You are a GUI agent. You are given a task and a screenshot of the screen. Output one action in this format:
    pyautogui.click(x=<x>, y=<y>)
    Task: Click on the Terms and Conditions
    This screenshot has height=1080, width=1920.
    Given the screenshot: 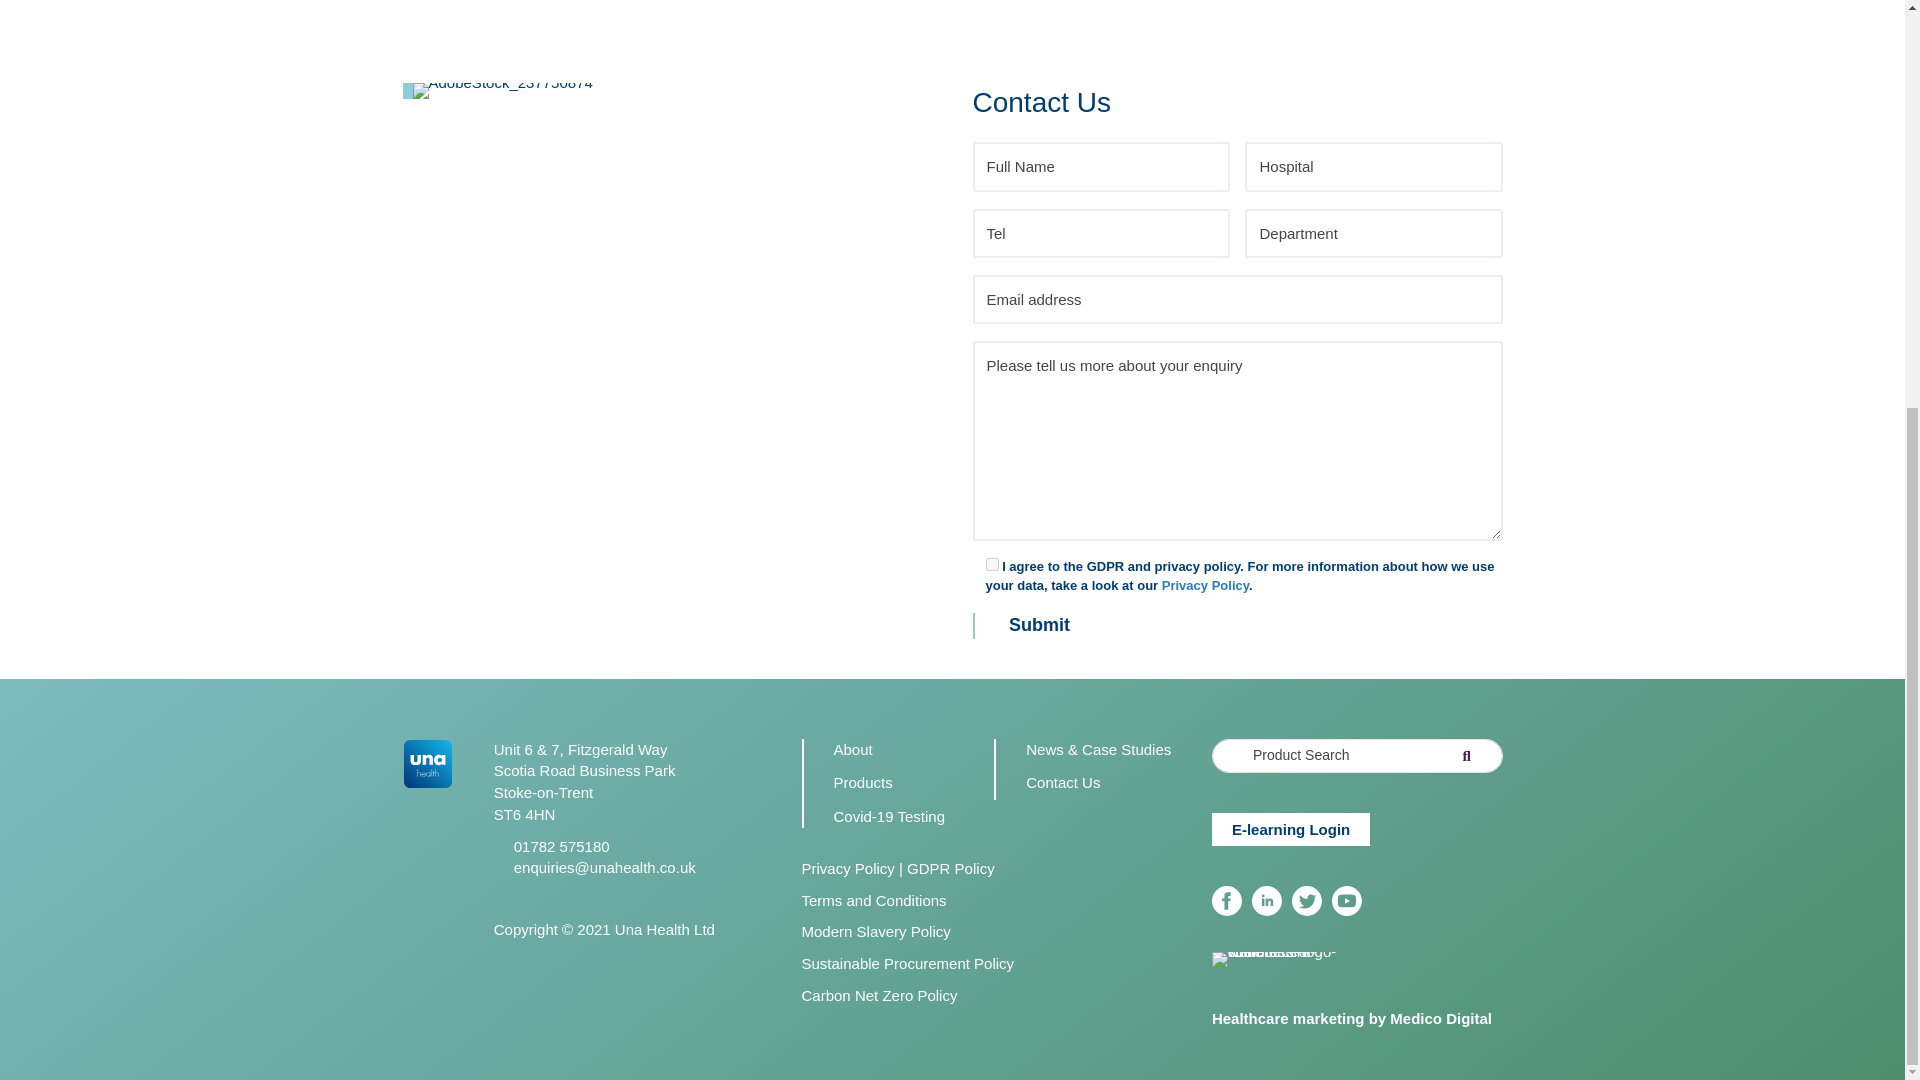 What is the action you would take?
    pyautogui.click(x=874, y=900)
    